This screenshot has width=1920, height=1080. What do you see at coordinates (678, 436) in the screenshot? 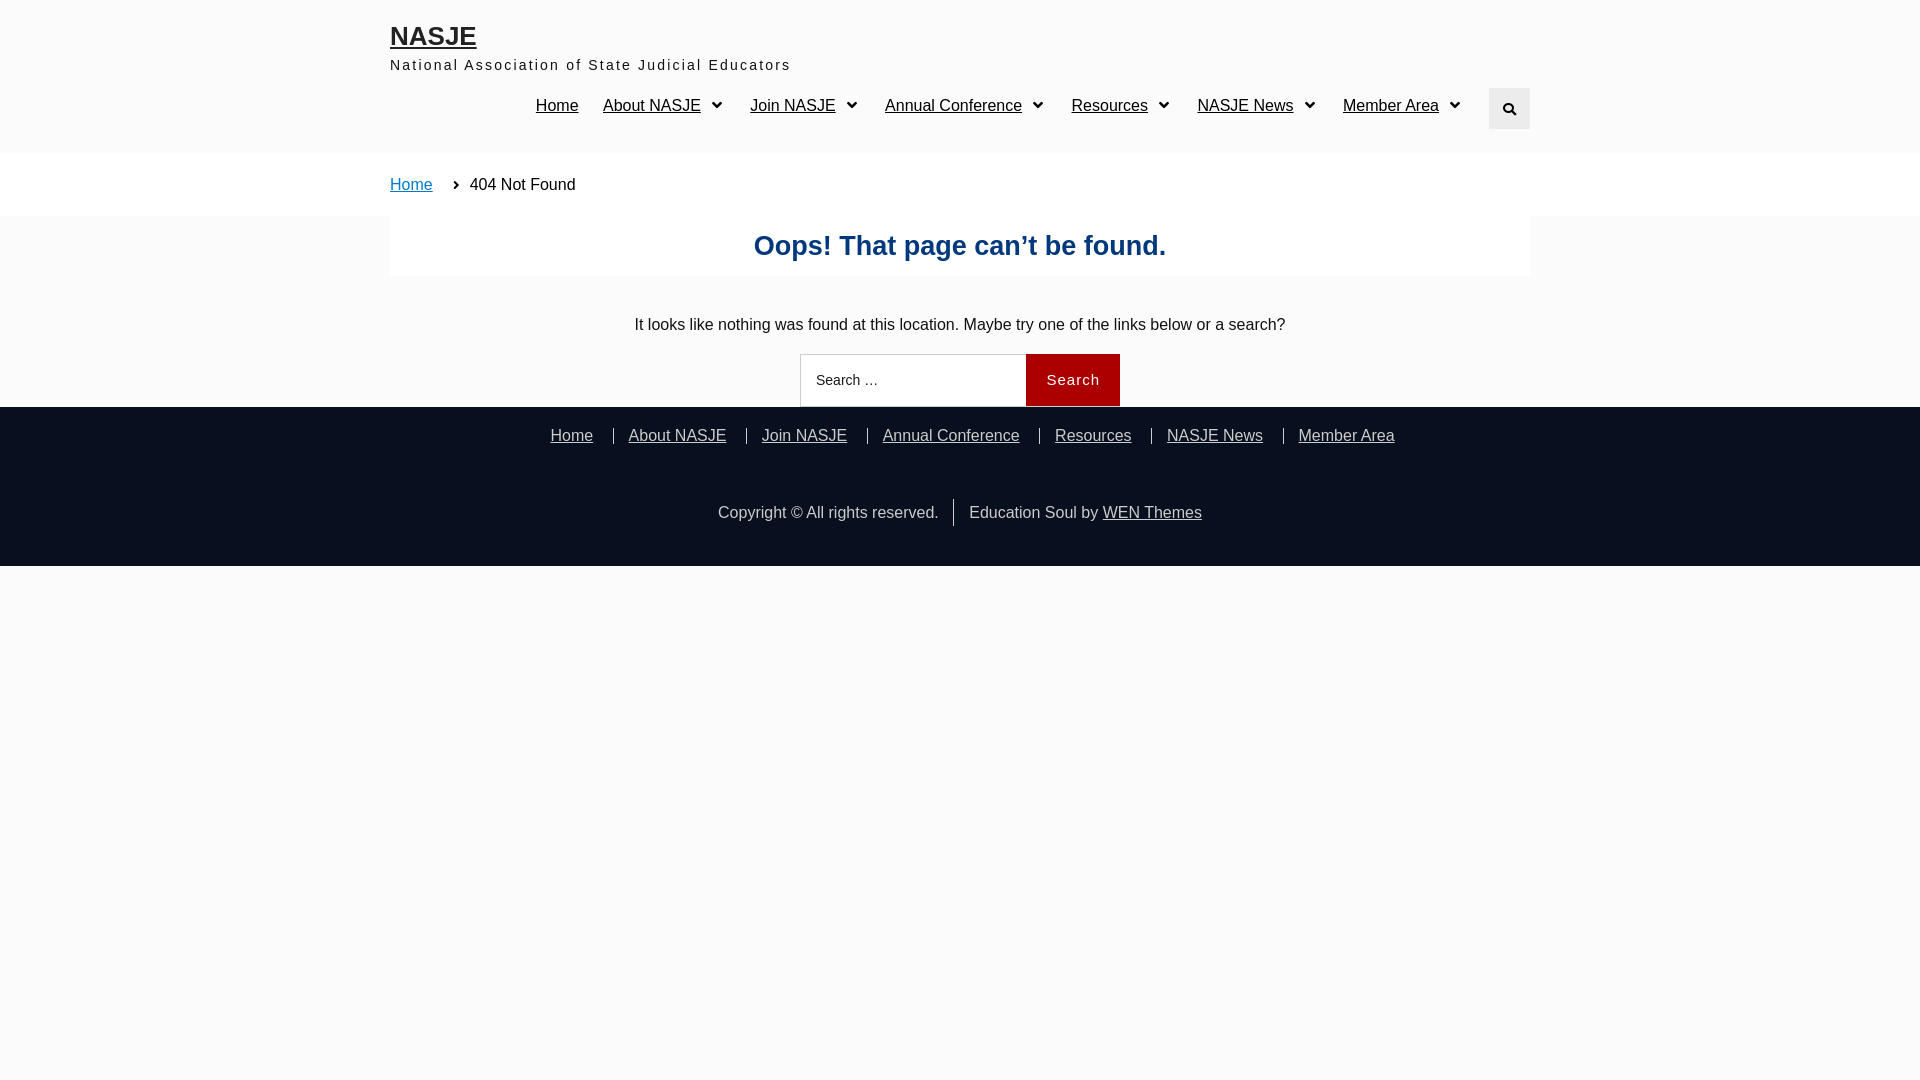
I see `About NASJE` at bounding box center [678, 436].